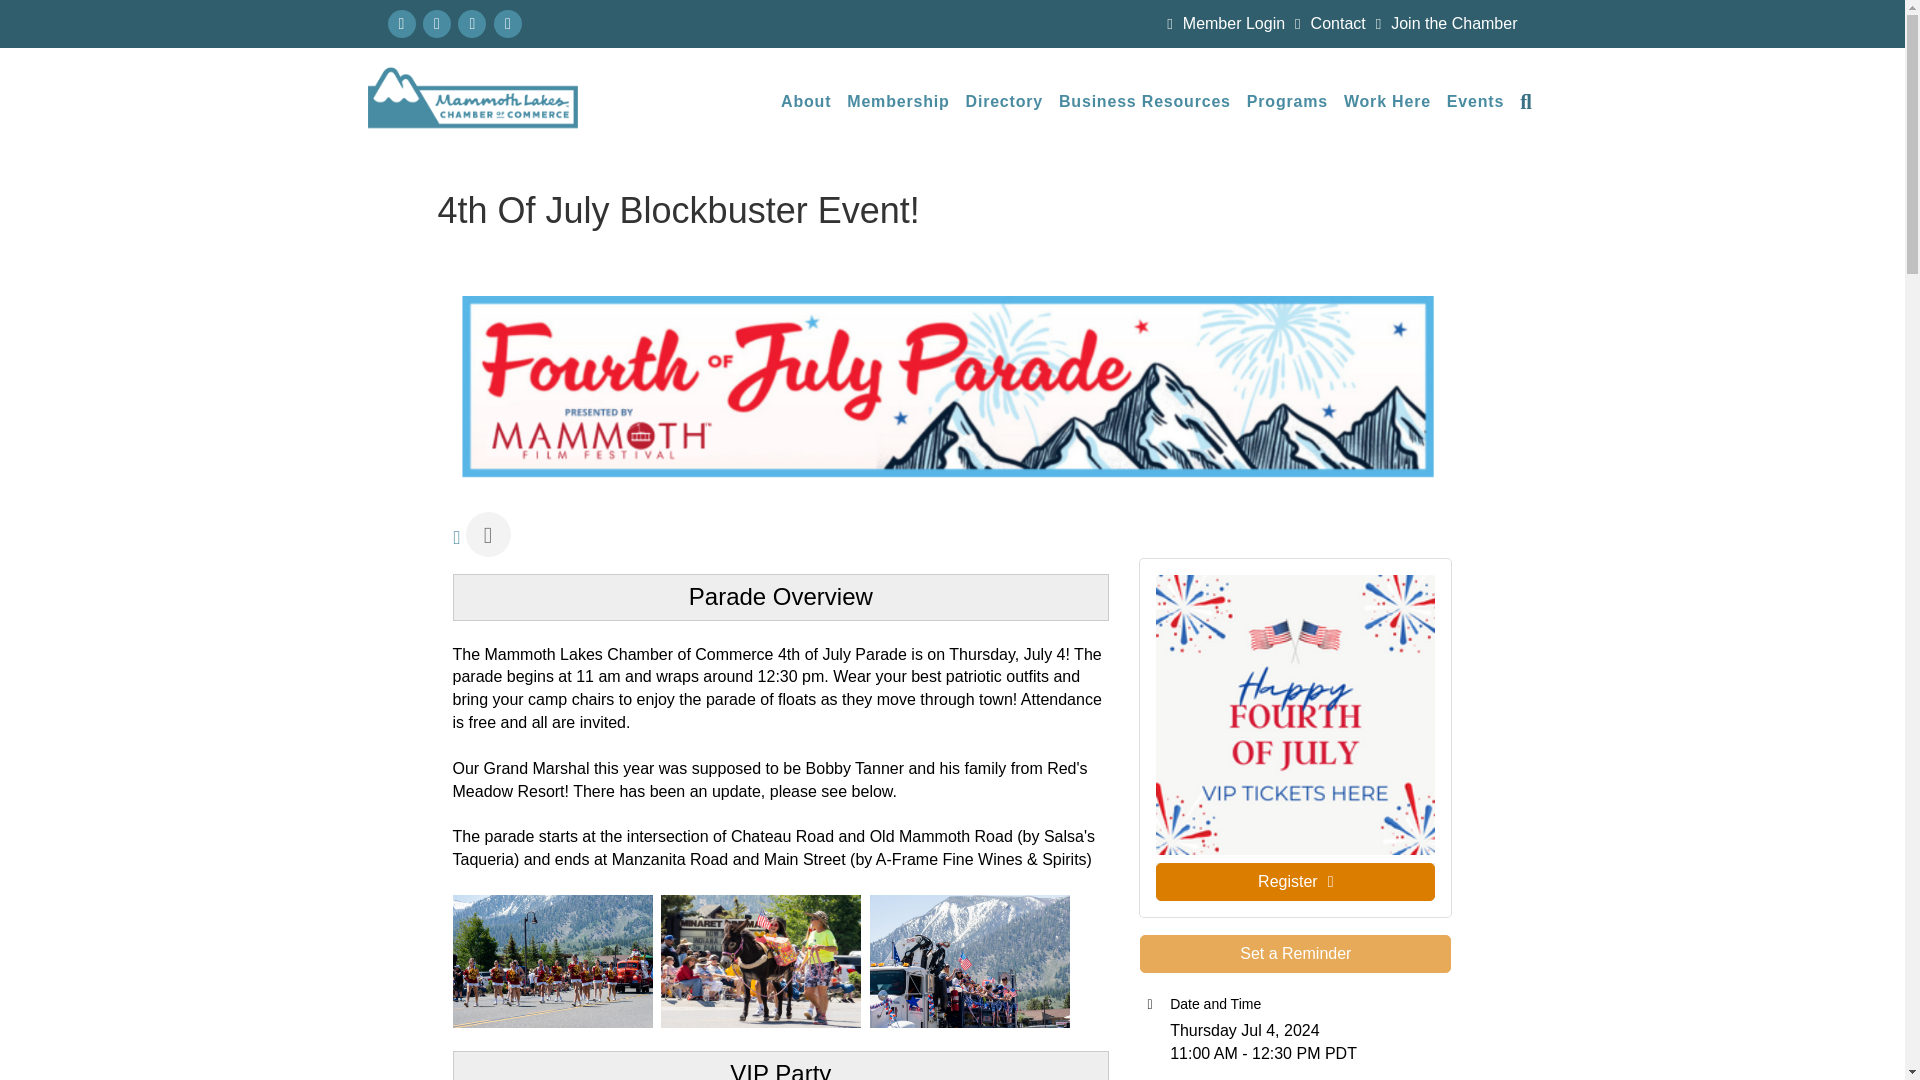  I want to click on Join the Chamber, so click(1442, 24).